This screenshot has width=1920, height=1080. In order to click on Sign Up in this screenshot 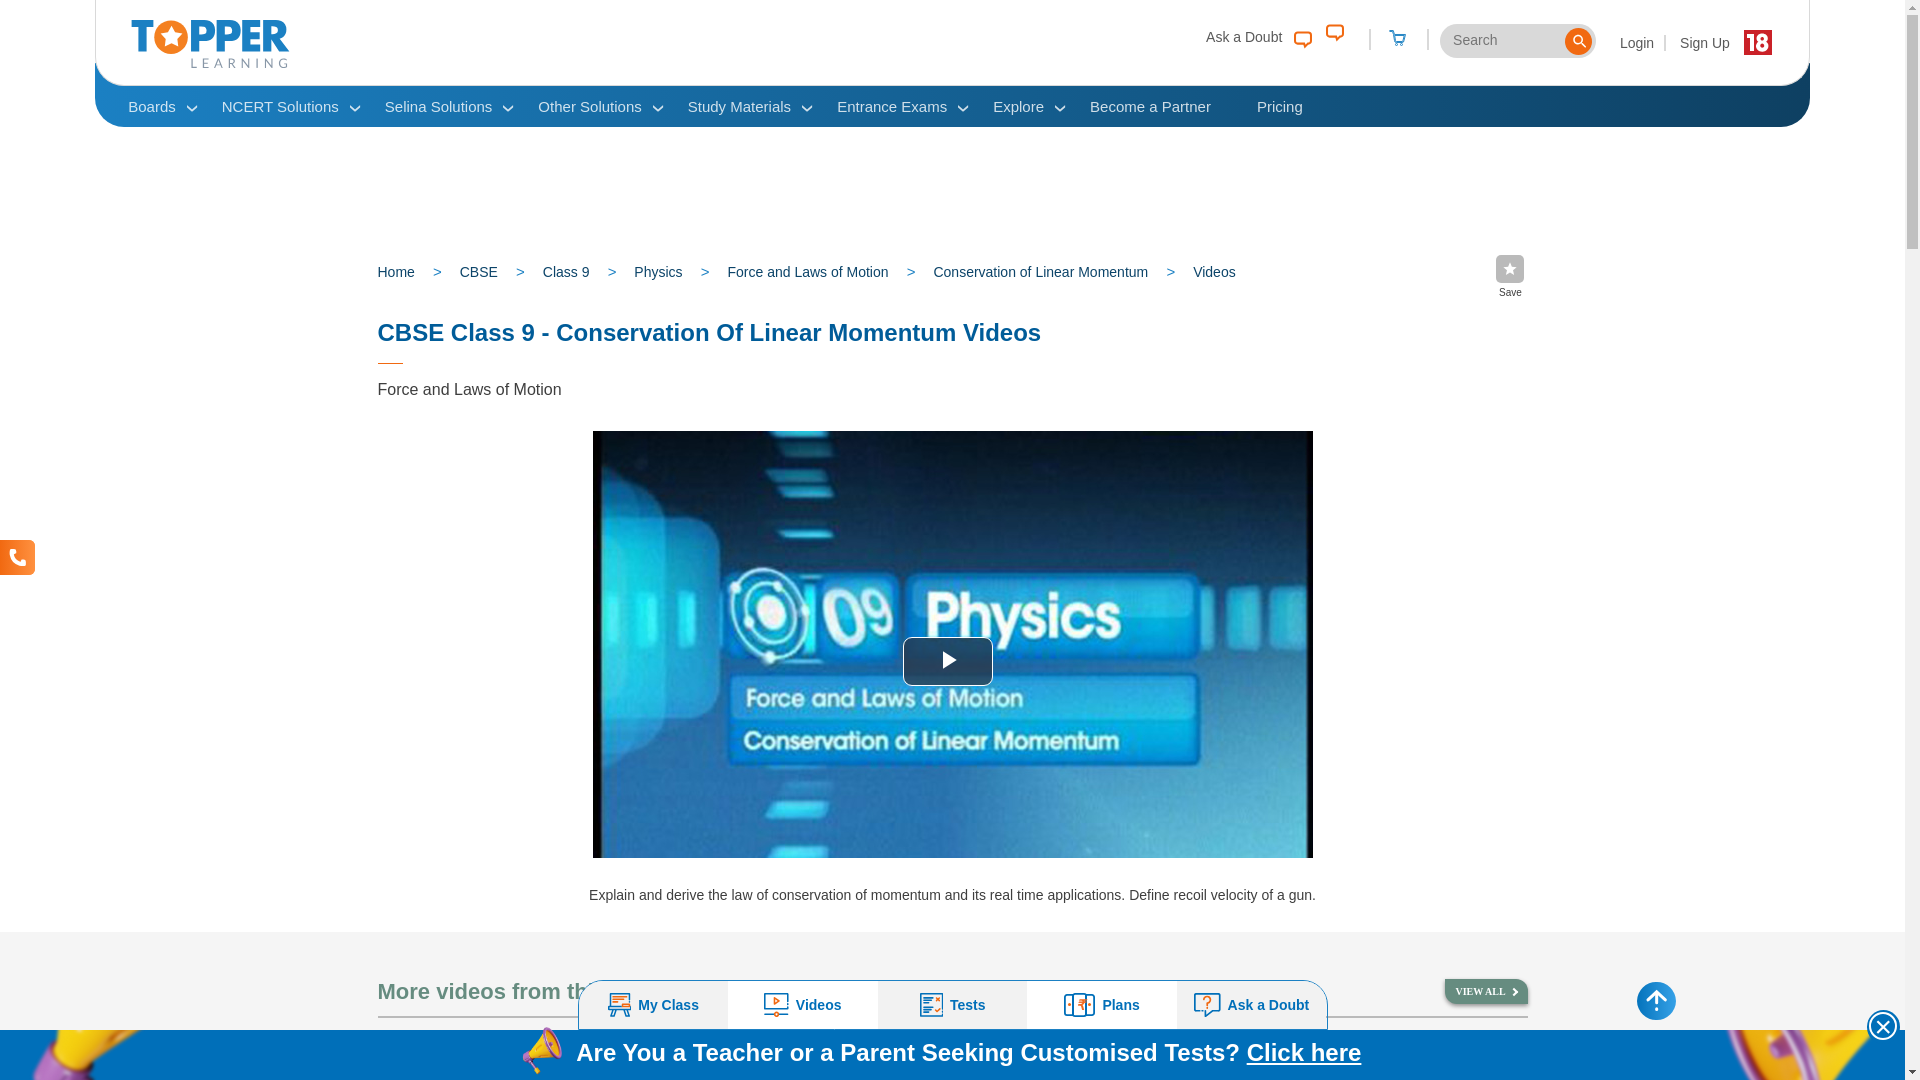, I will do `click(1704, 42)`.